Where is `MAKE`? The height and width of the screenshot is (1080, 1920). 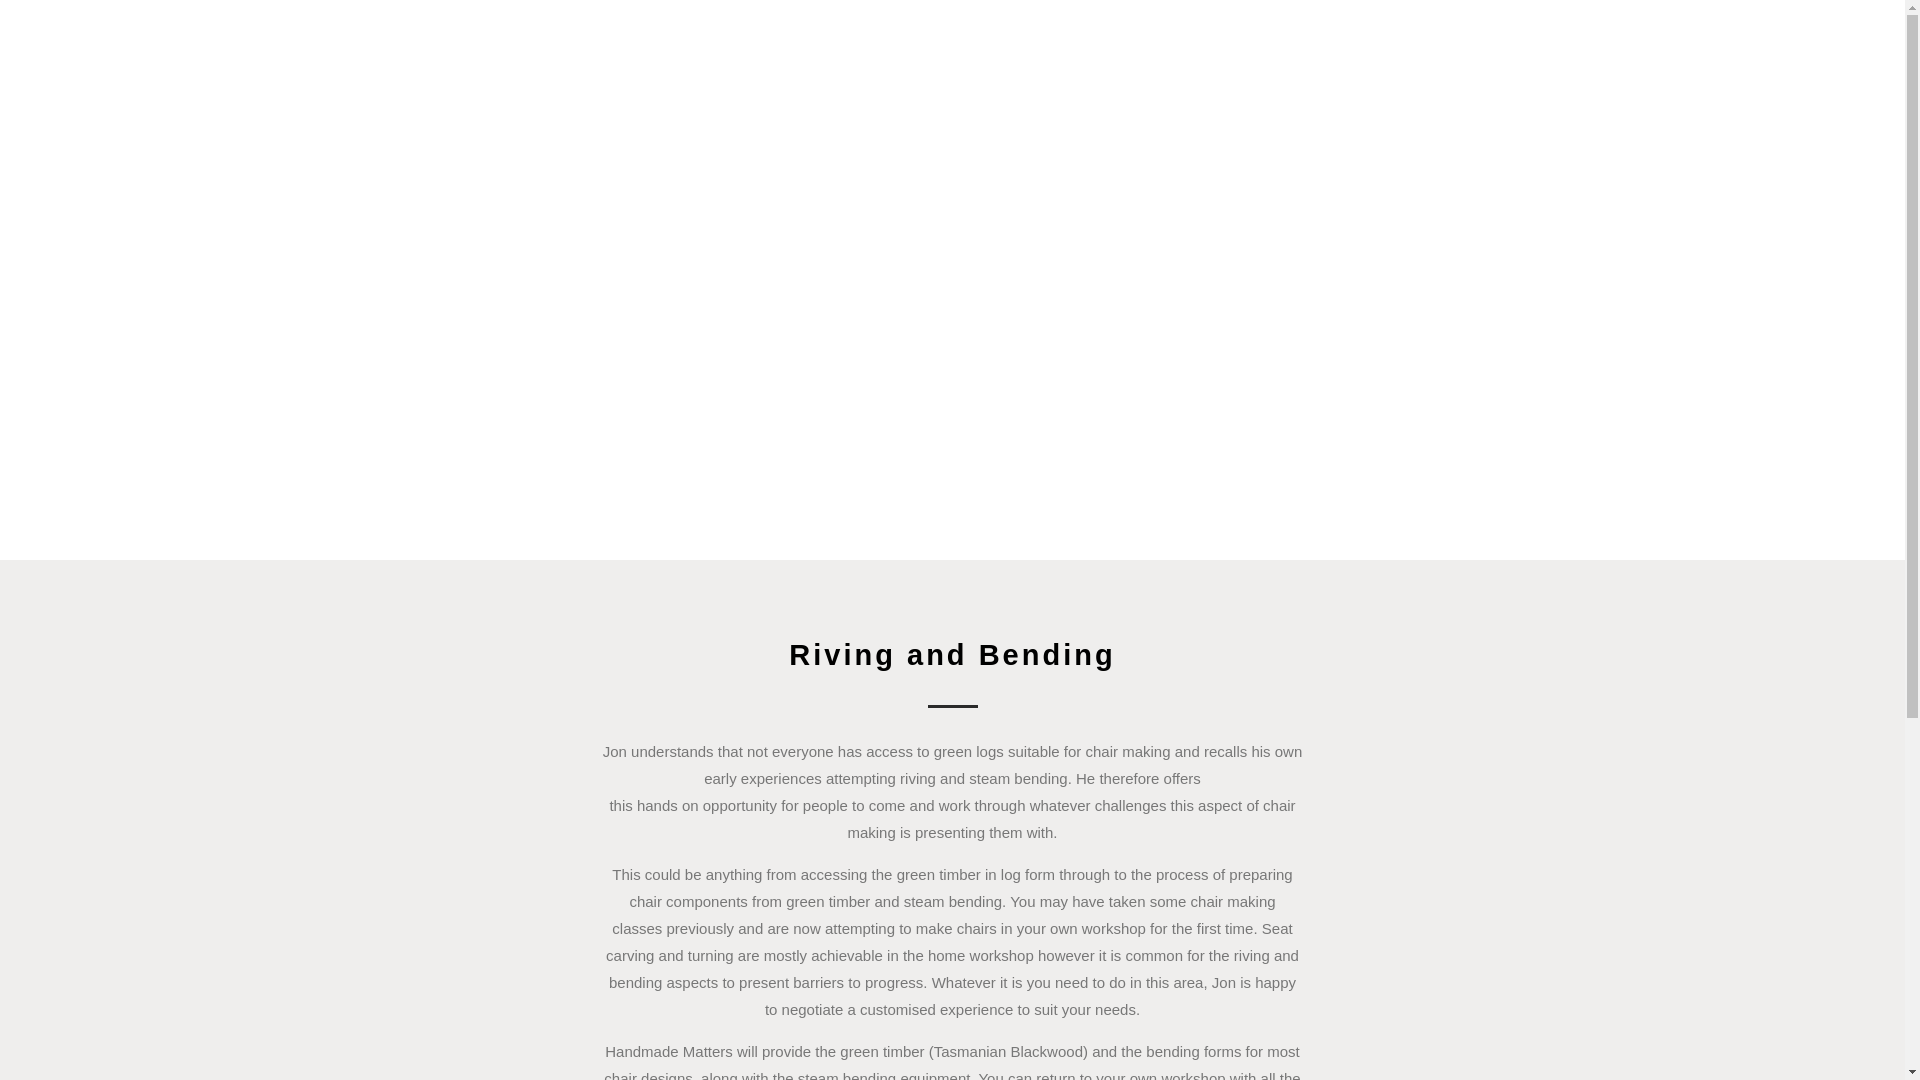
MAKE is located at coordinates (1300, 82).